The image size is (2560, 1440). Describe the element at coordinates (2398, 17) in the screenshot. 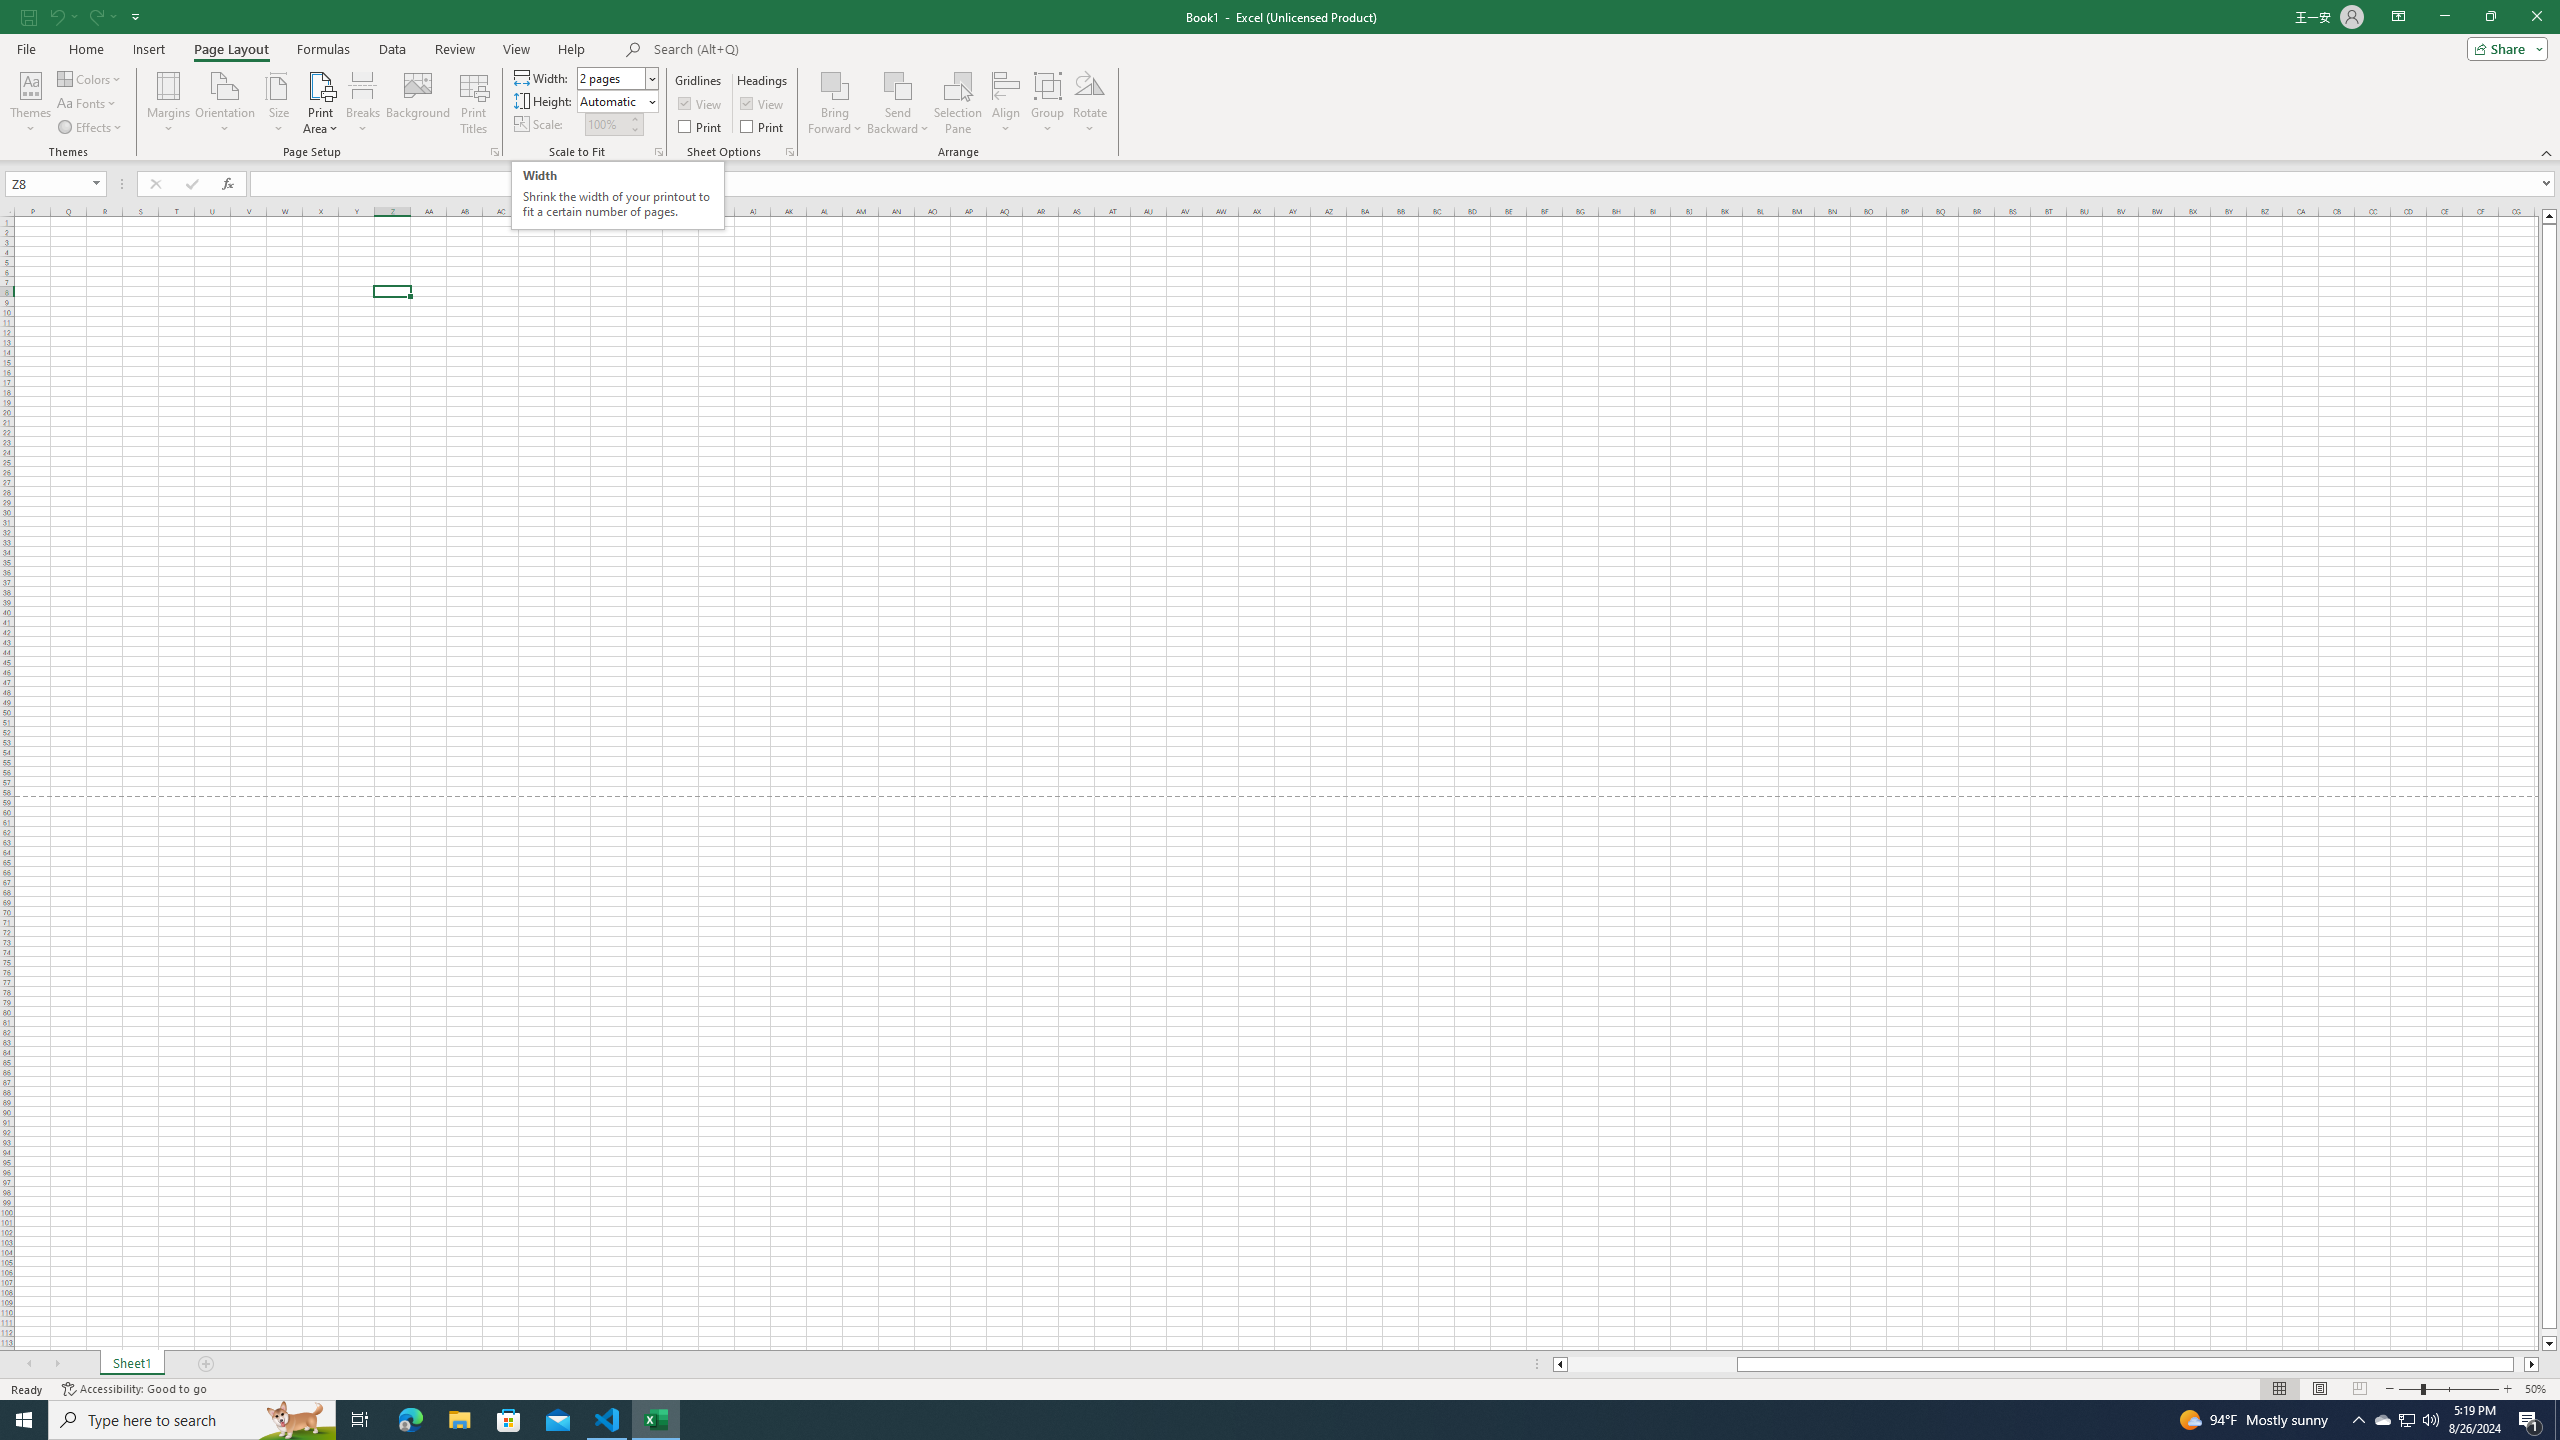

I see `Ribbon Display Options` at that location.